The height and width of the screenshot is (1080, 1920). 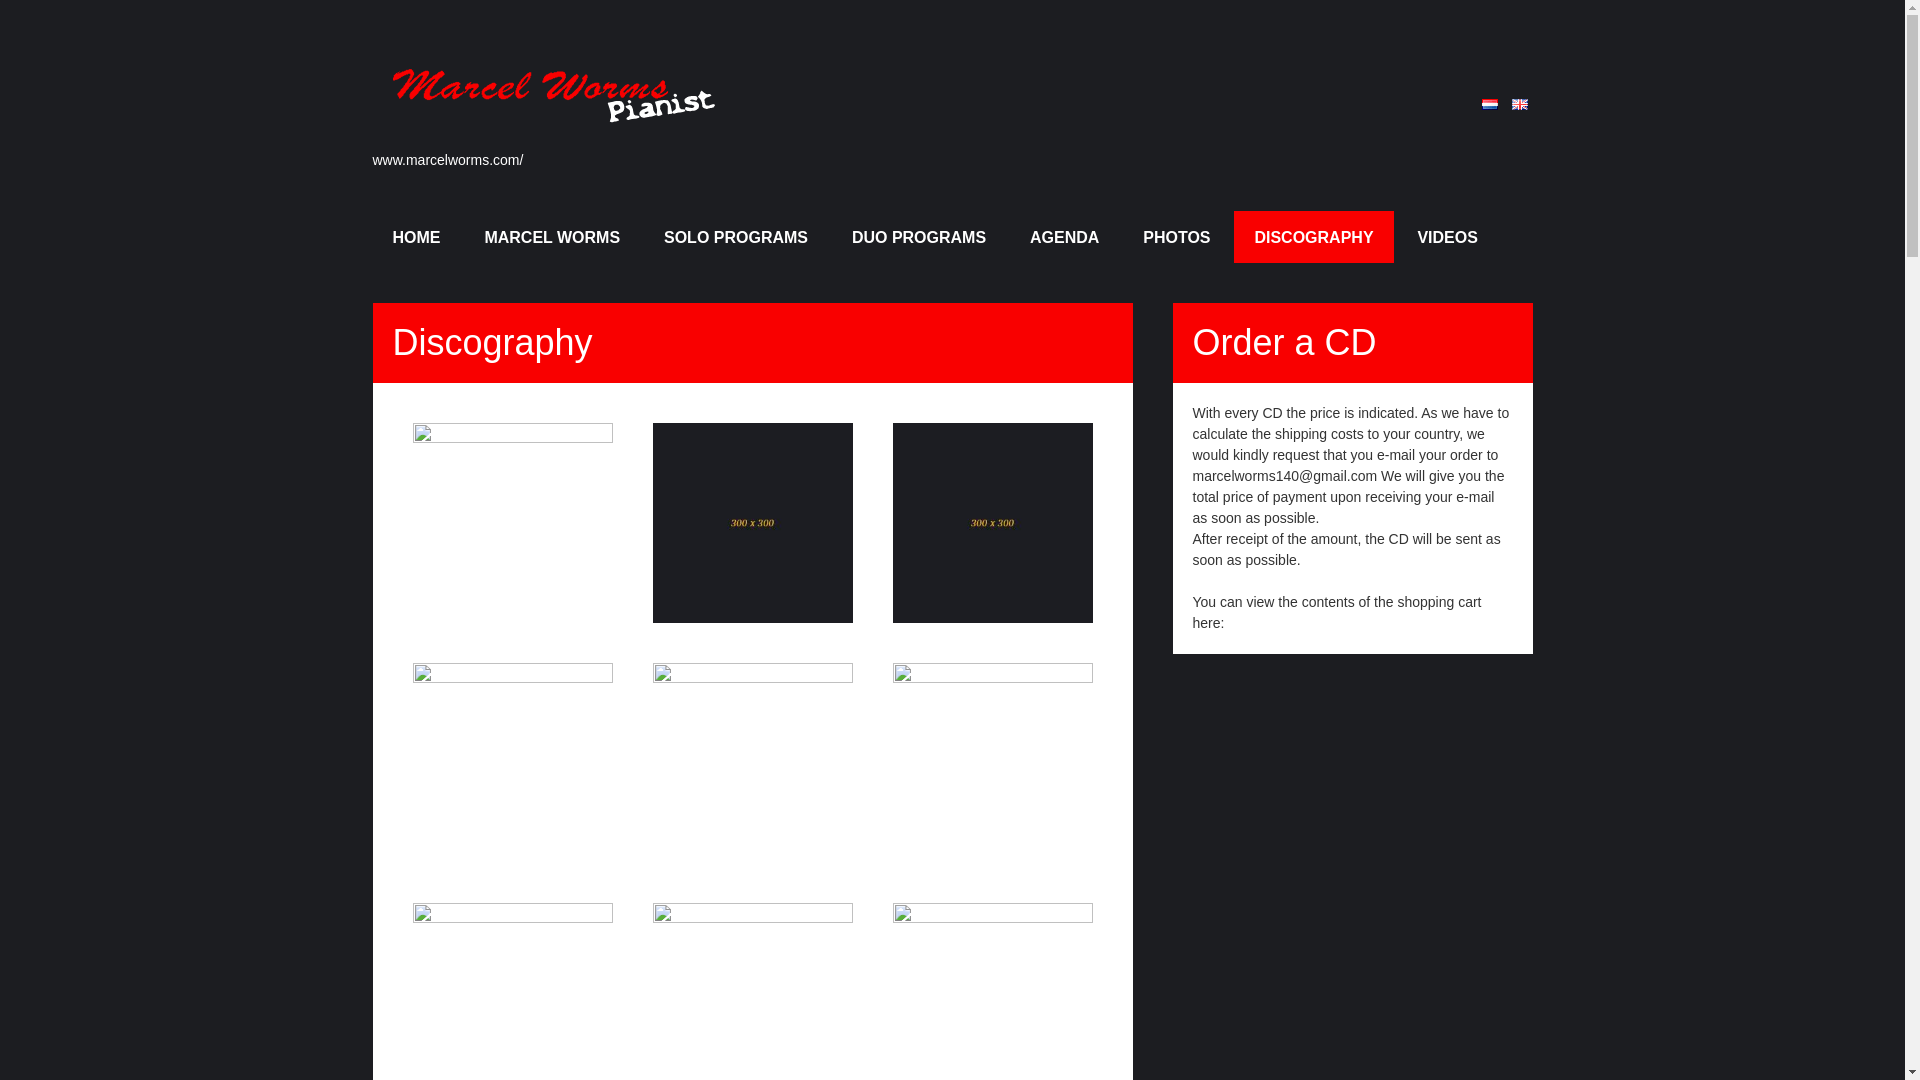 What do you see at coordinates (918, 236) in the screenshot?
I see `DUO PROGRAMS` at bounding box center [918, 236].